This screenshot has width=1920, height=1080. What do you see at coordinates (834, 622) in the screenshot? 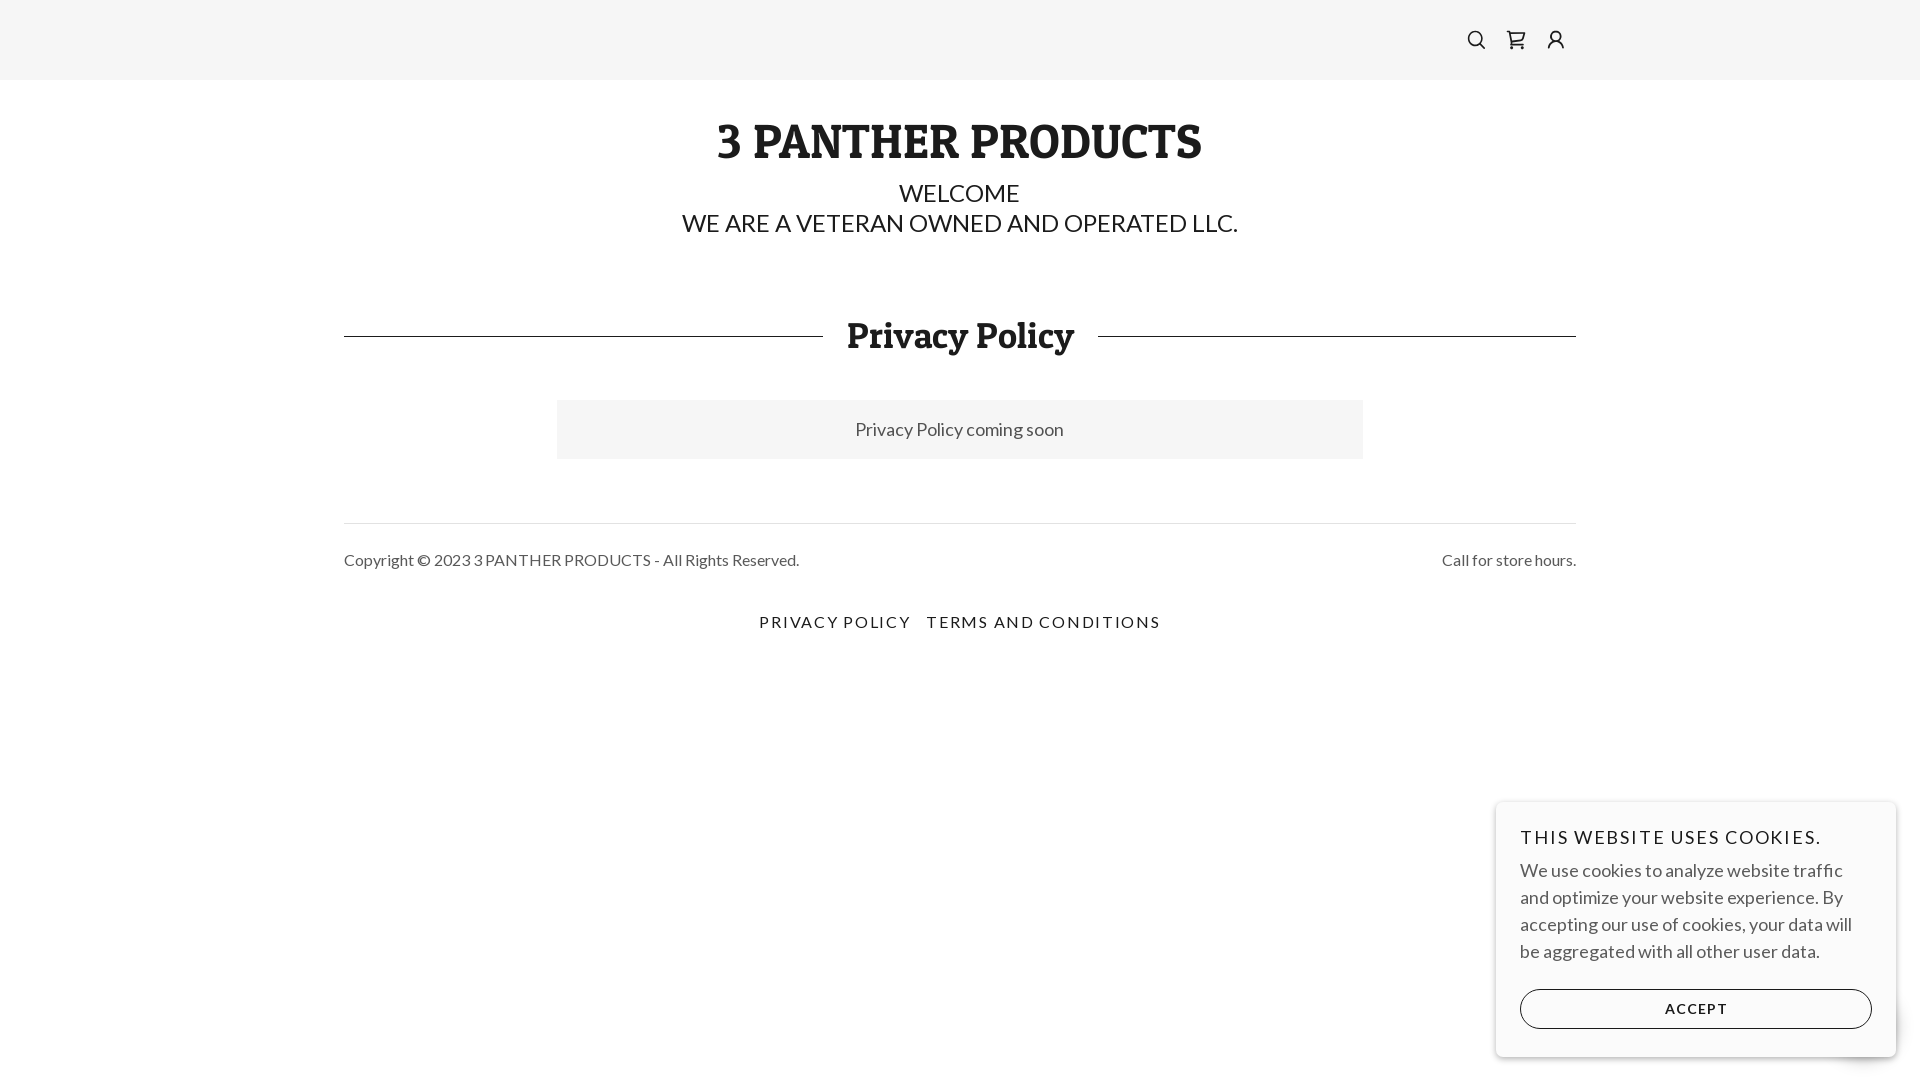
I see `PRIVACY POLICY` at bounding box center [834, 622].